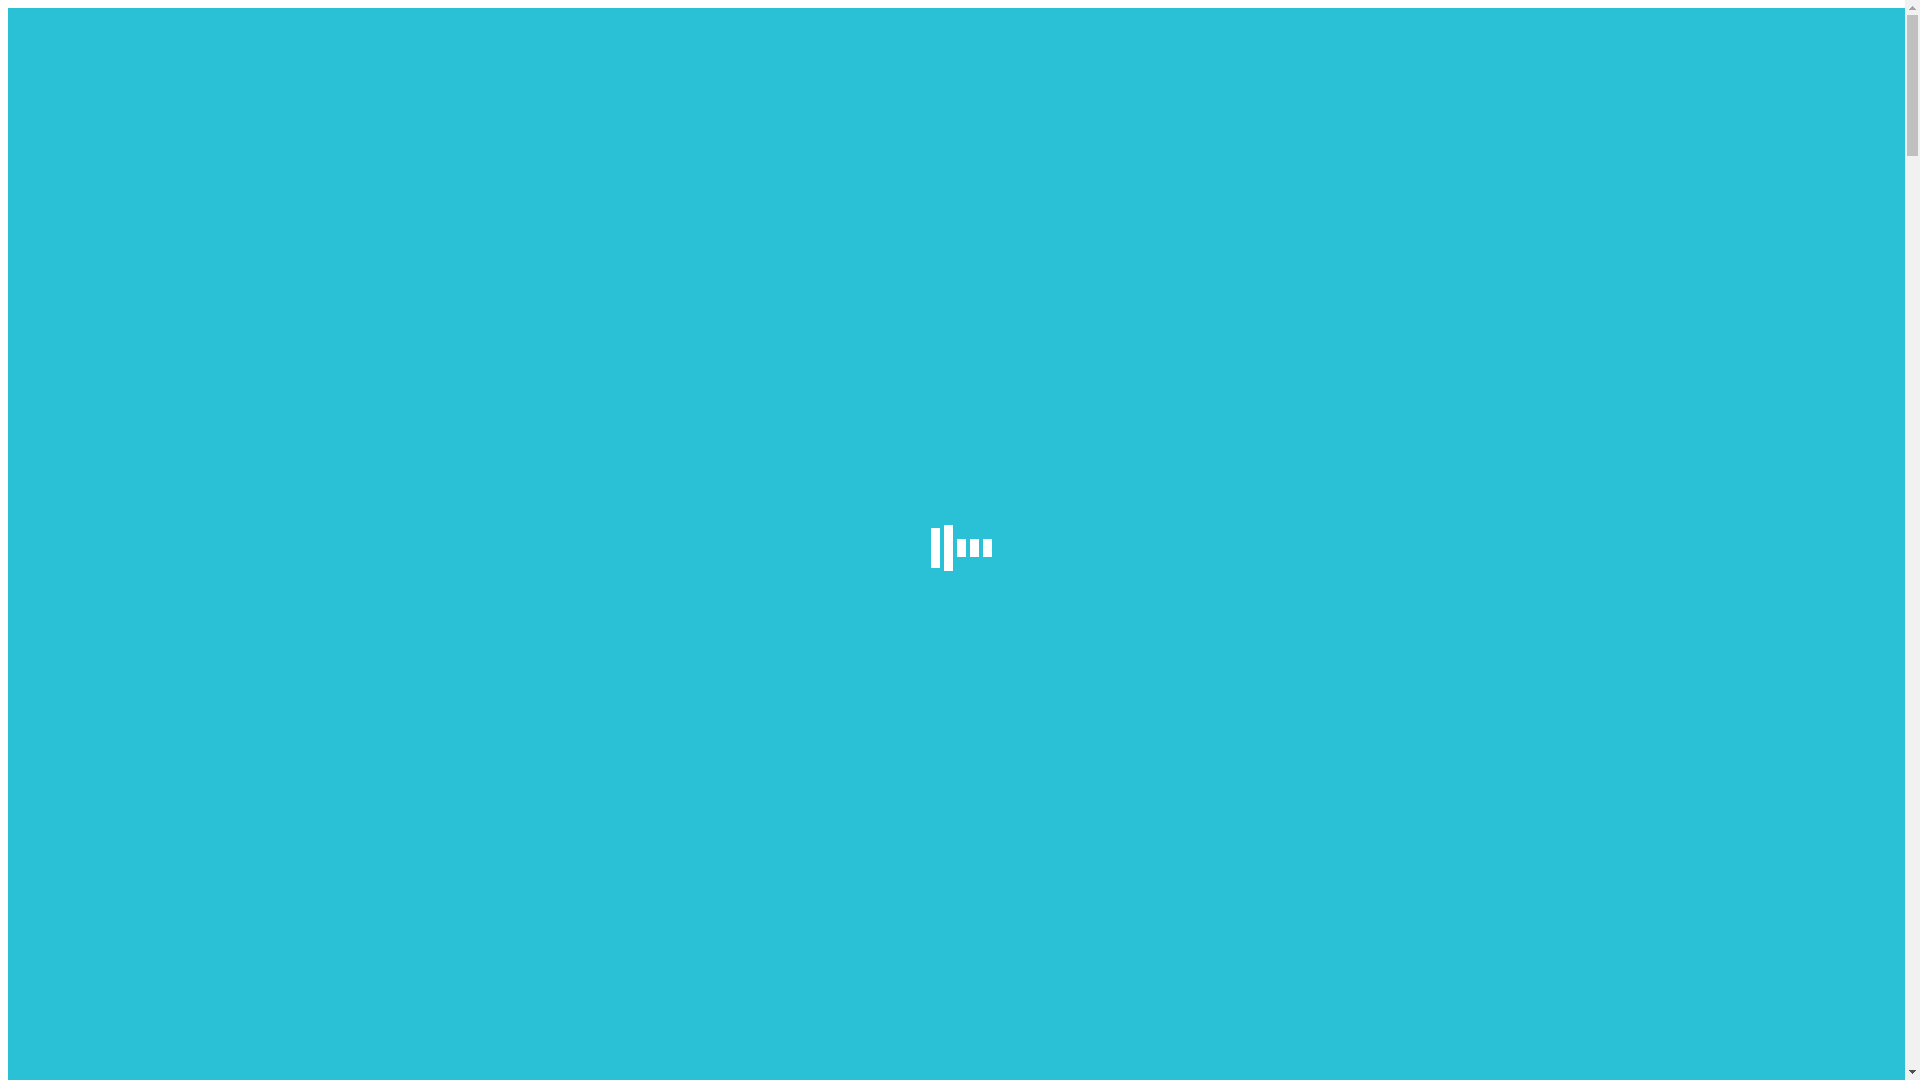  I want to click on Weddings, so click(80, 256).